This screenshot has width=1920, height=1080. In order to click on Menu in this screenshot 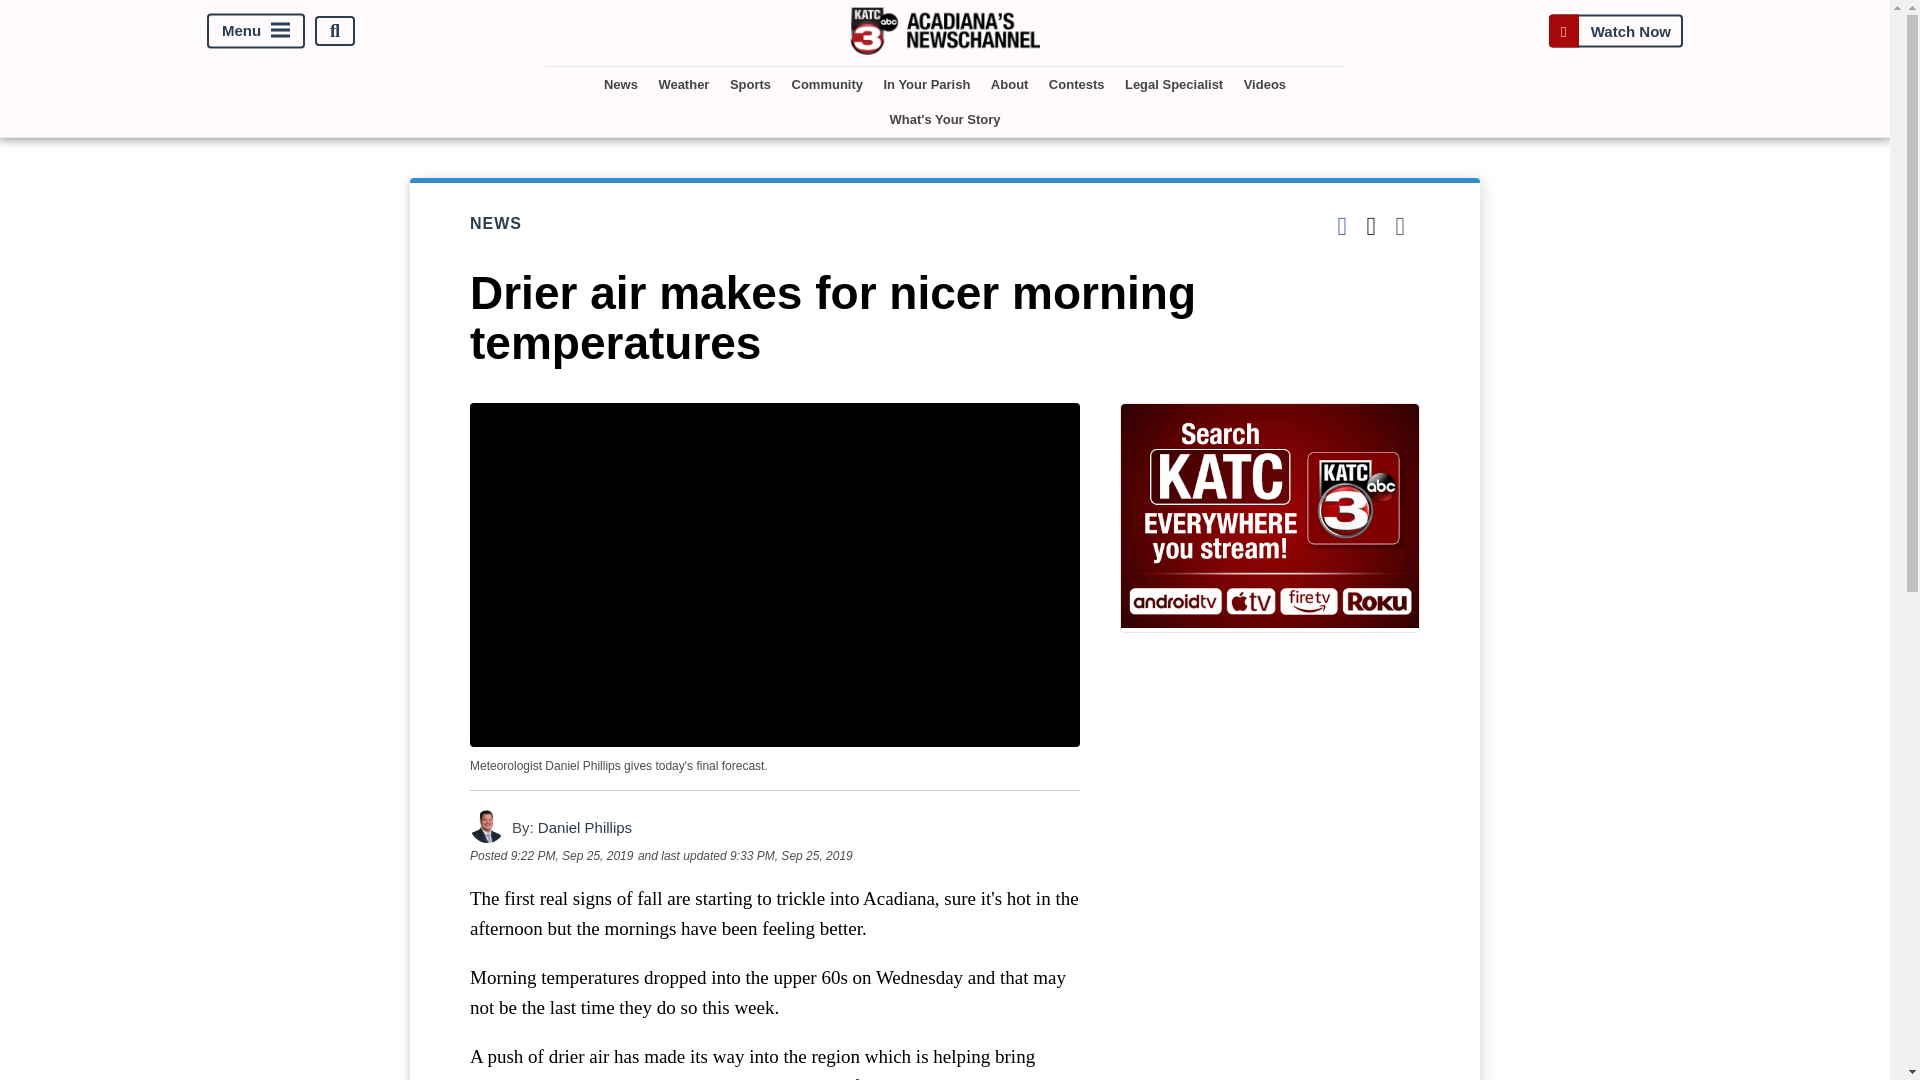, I will do `click(256, 31)`.